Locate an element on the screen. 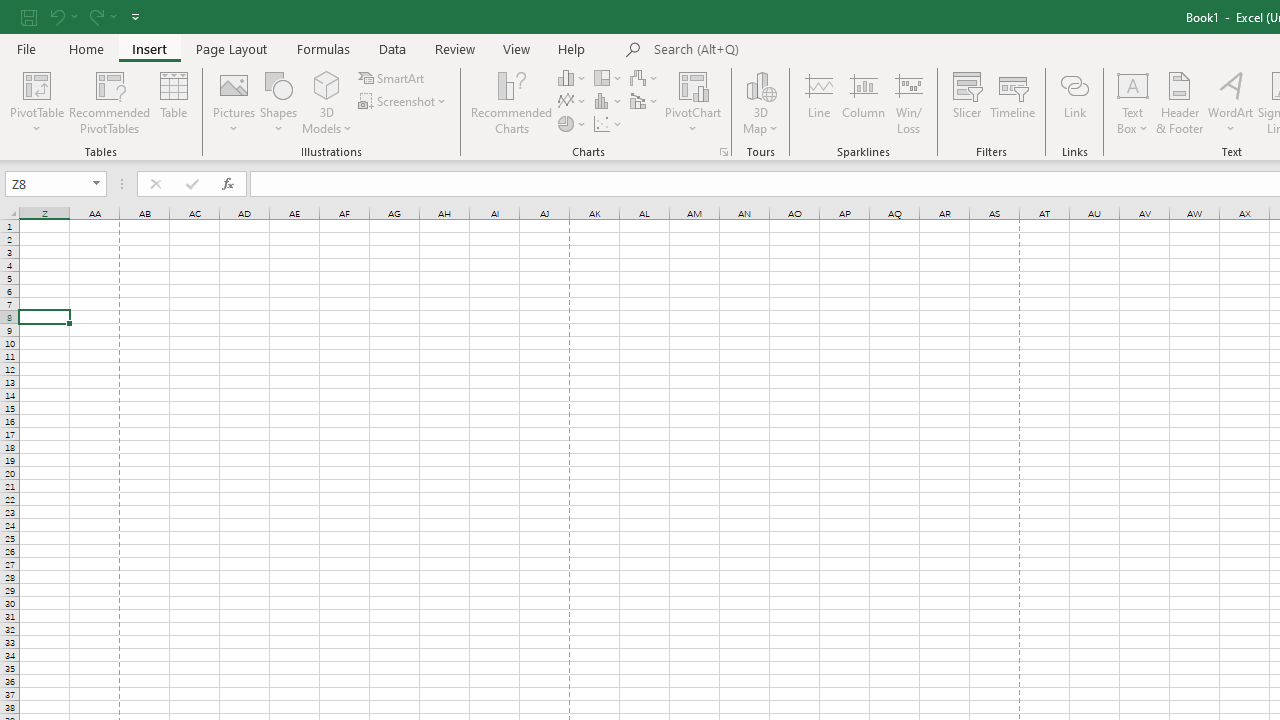  Recommended Charts is located at coordinates (724, 152).